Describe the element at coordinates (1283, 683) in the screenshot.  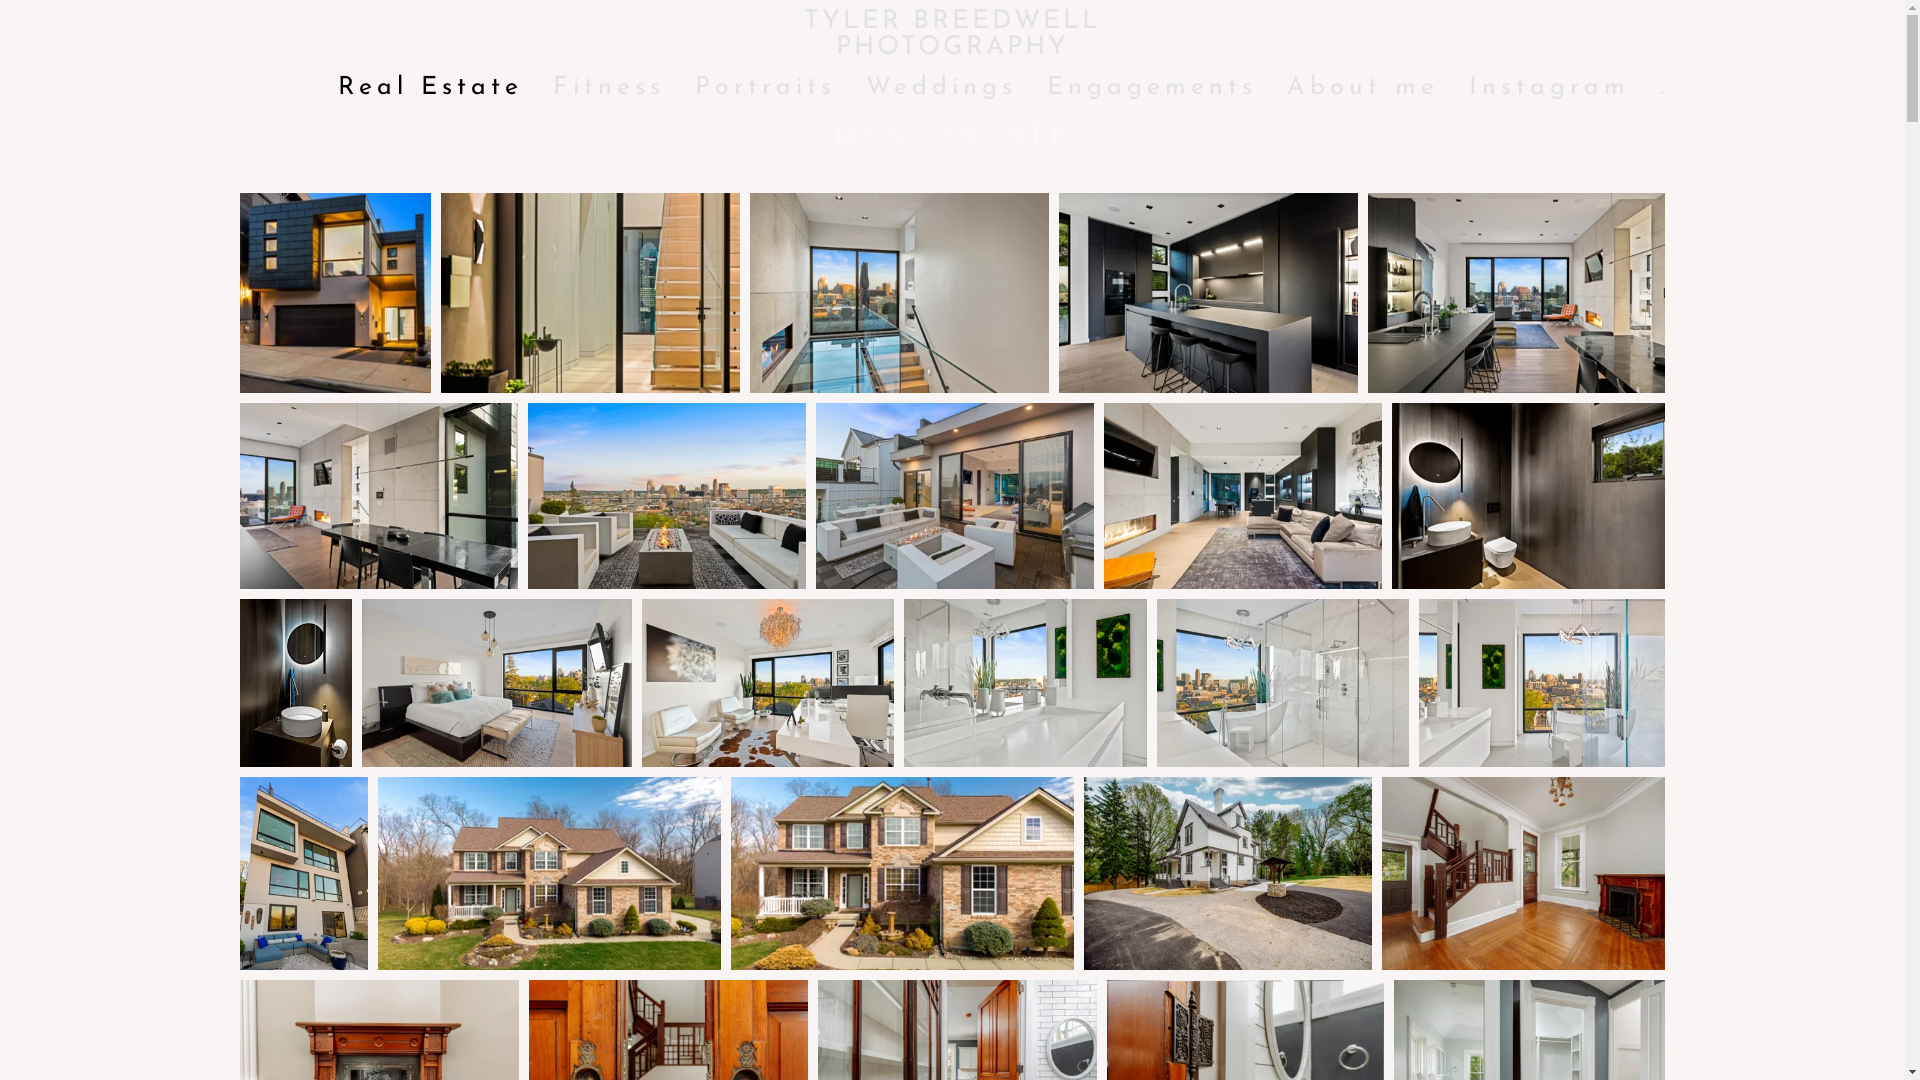
I see `Real Estate - TYLER BREEDWELL PHOTOGRAPHY` at that location.